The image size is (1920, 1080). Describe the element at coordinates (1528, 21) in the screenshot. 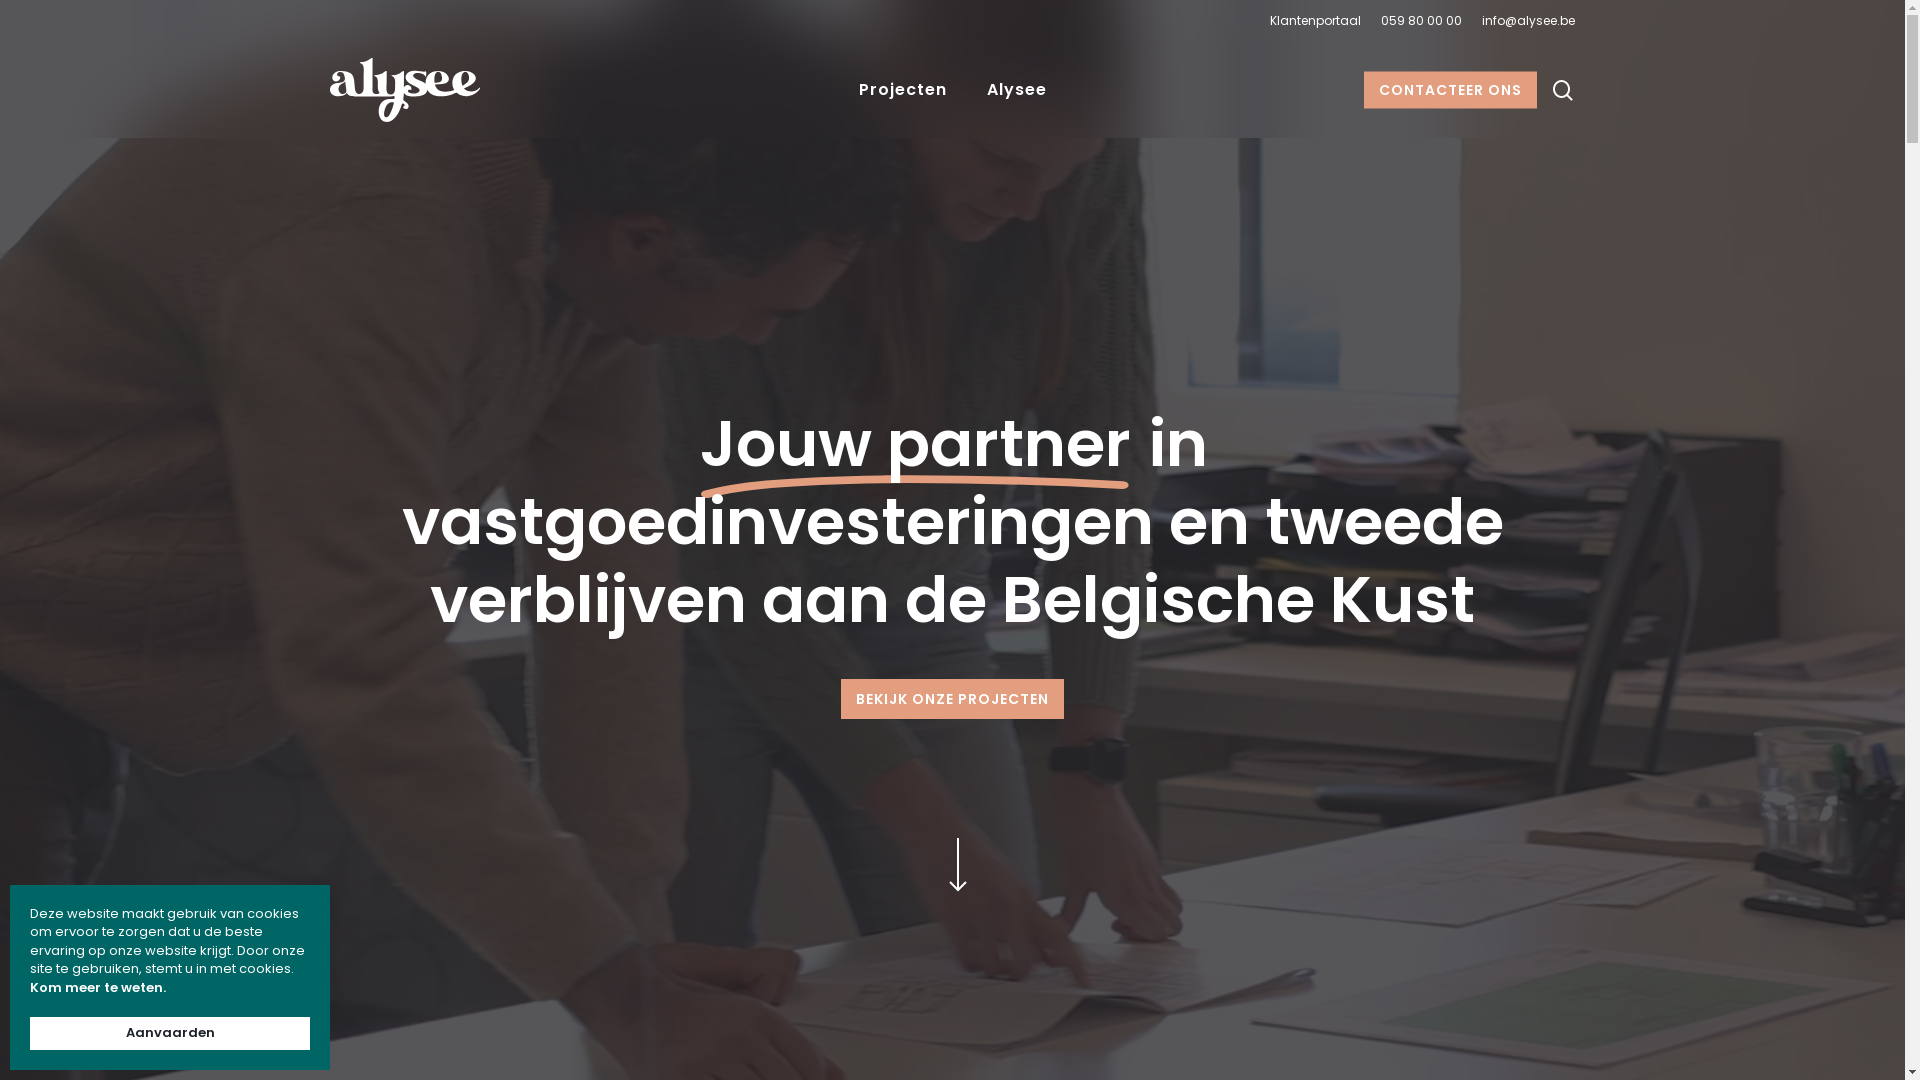

I see `info@alysee.be` at that location.